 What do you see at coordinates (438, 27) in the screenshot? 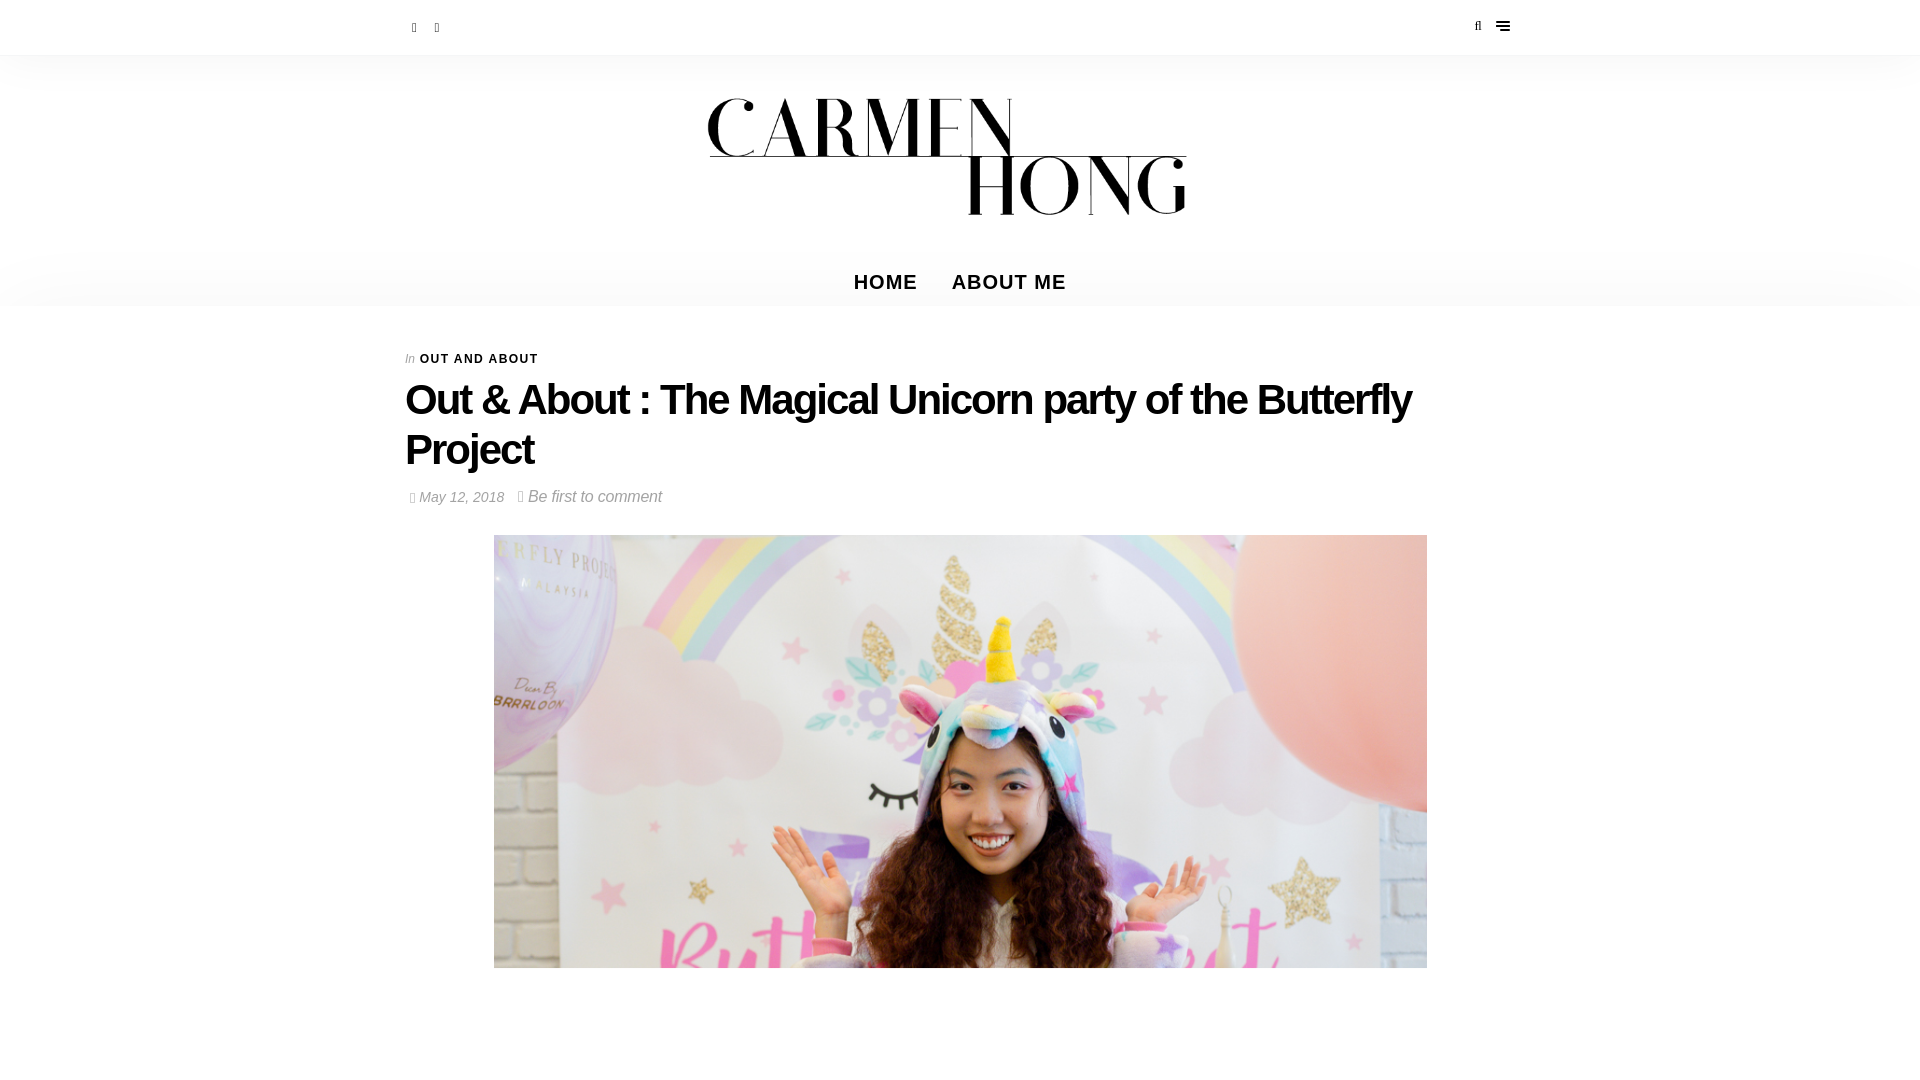
I see `Instagram` at bounding box center [438, 27].